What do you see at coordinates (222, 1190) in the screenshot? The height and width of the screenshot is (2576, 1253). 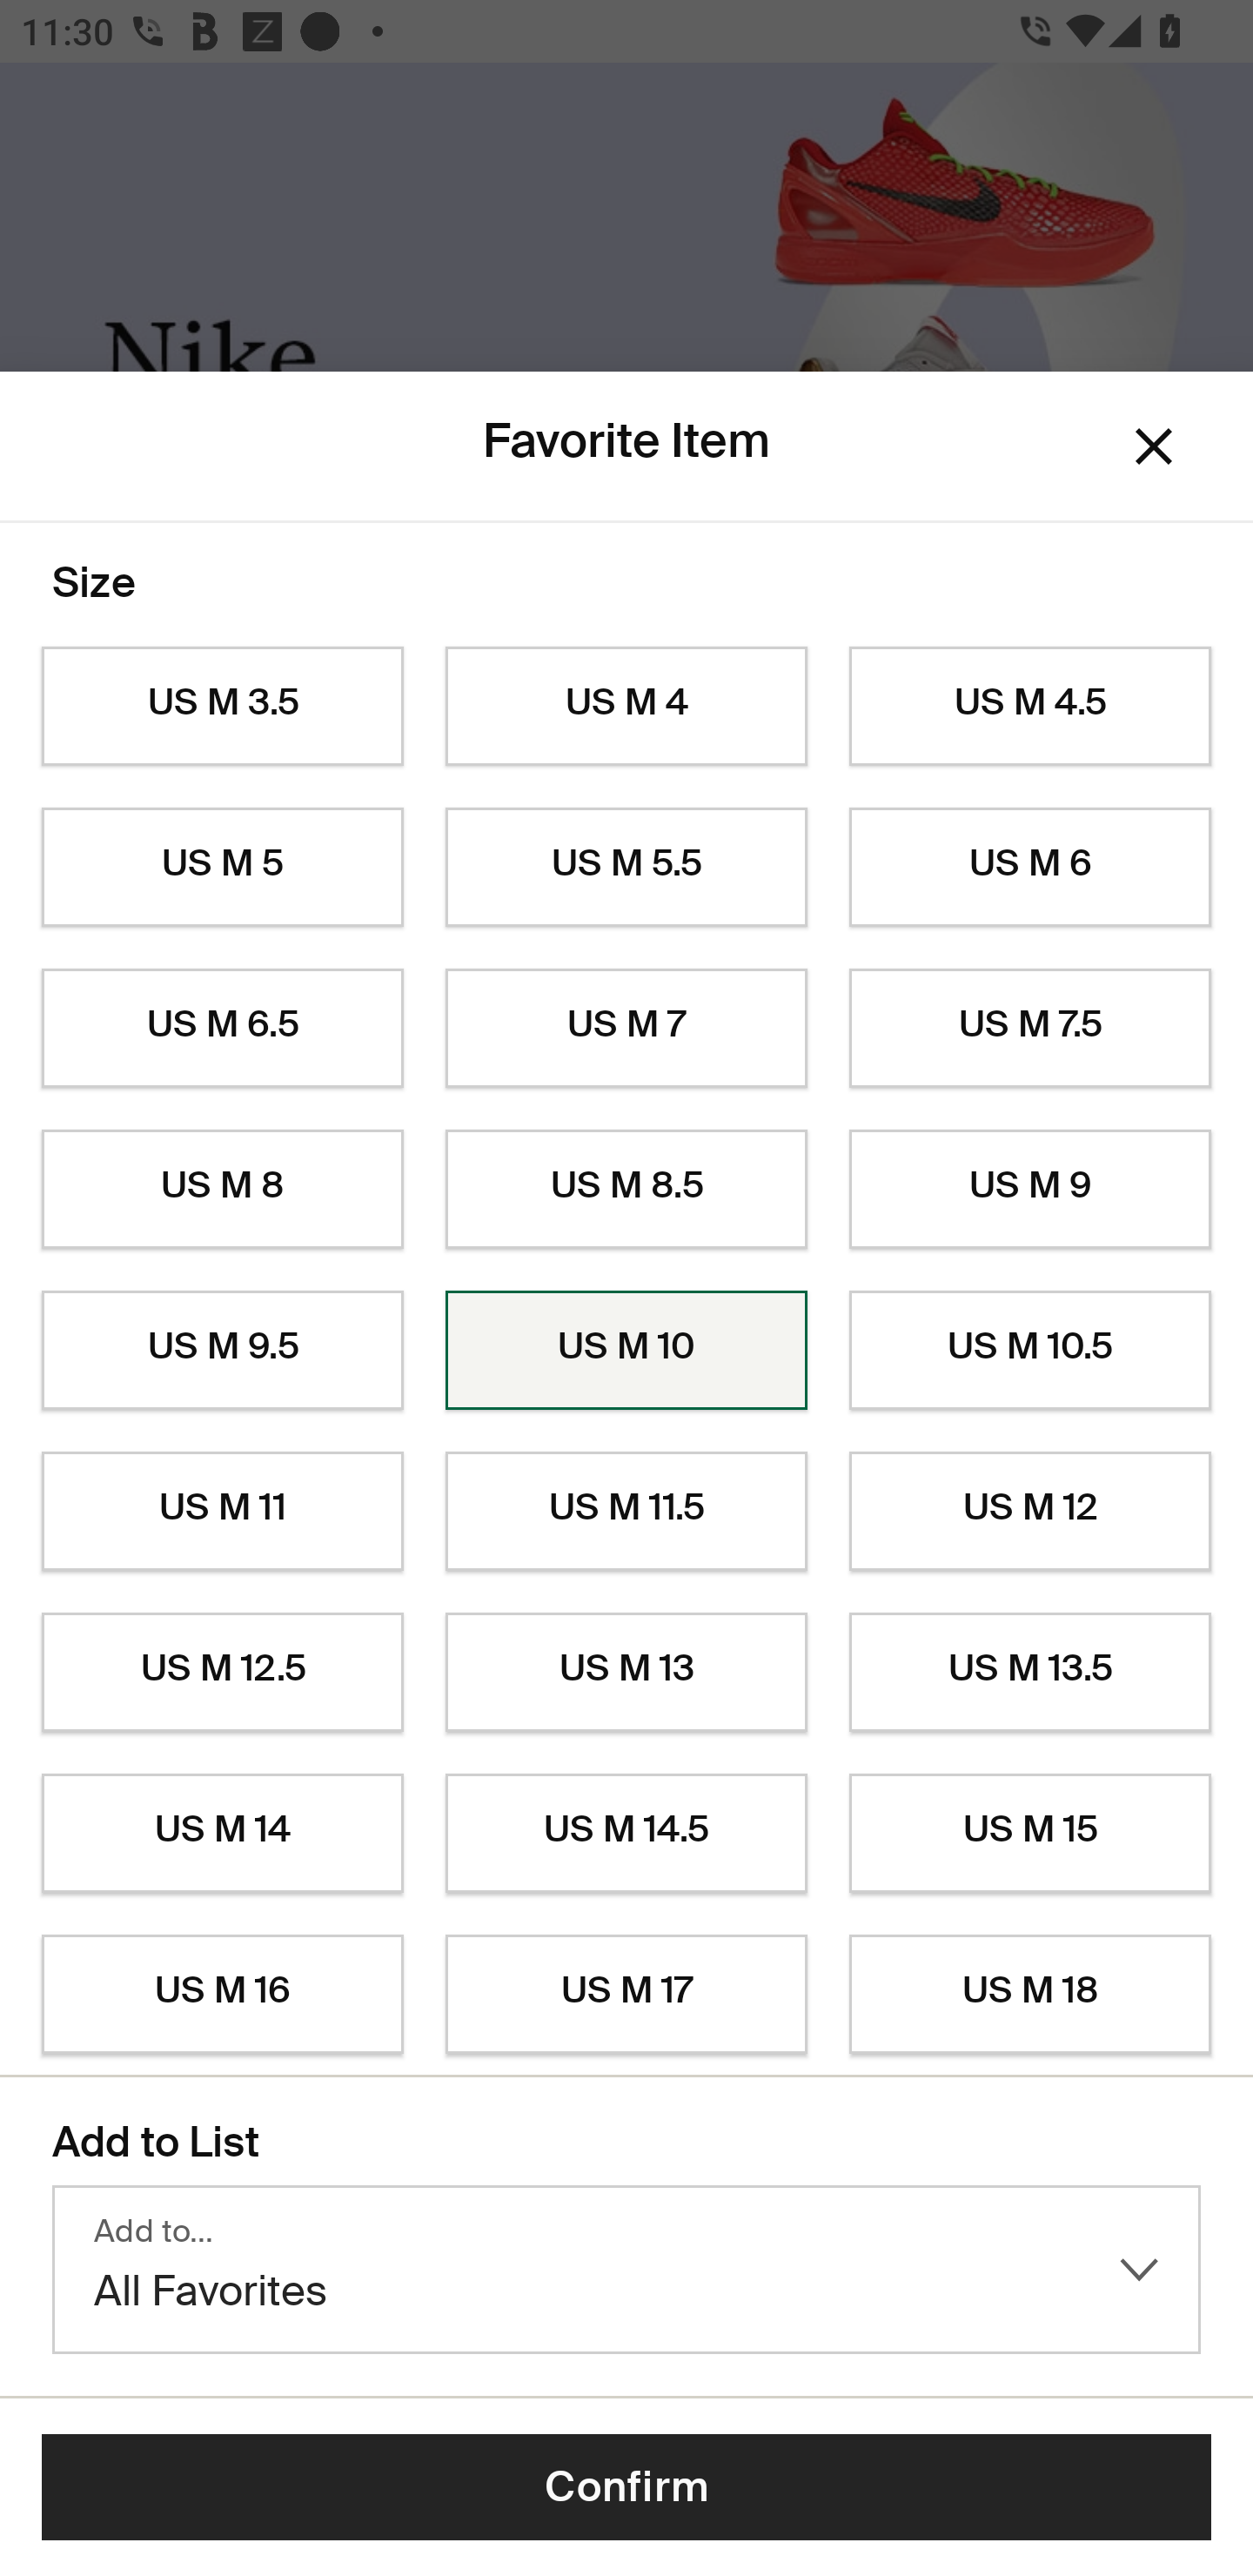 I see `US M 8` at bounding box center [222, 1190].